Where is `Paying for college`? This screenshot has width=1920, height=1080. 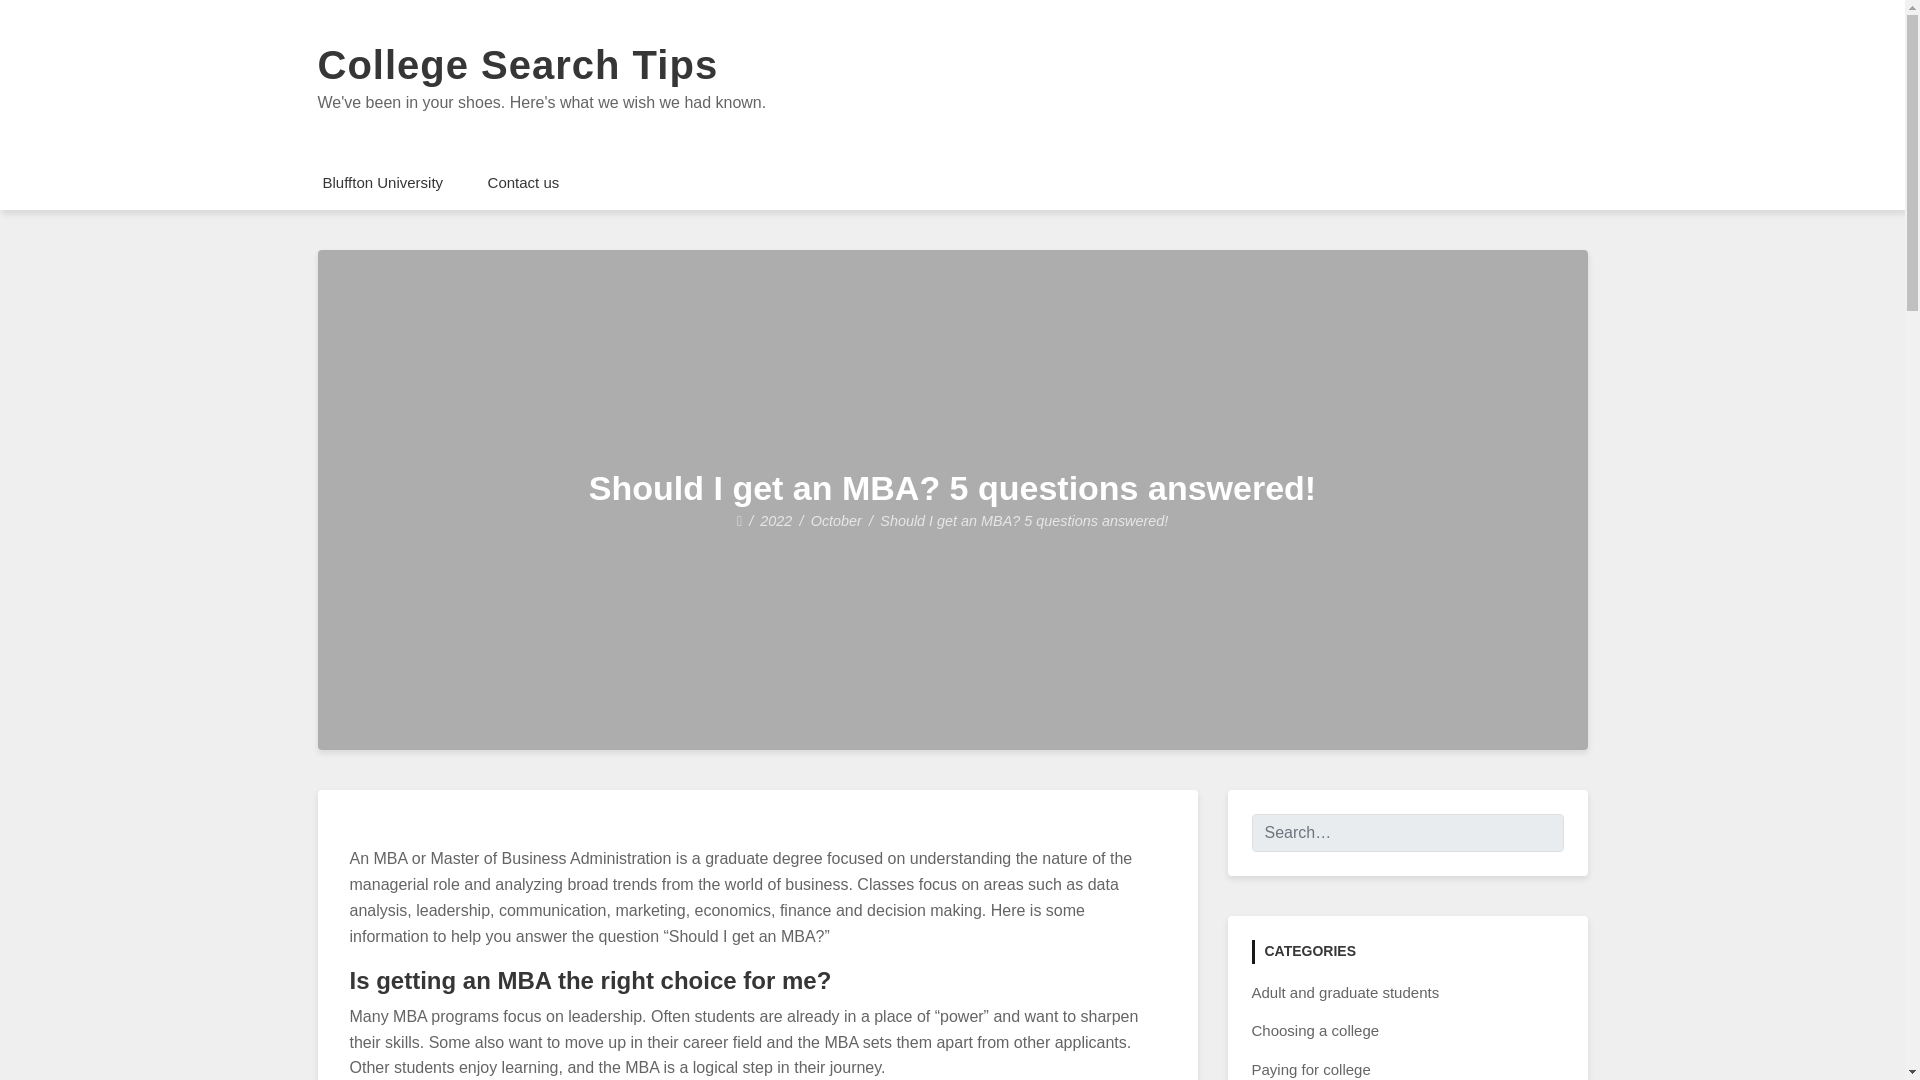 Paying for college is located at coordinates (1310, 1068).